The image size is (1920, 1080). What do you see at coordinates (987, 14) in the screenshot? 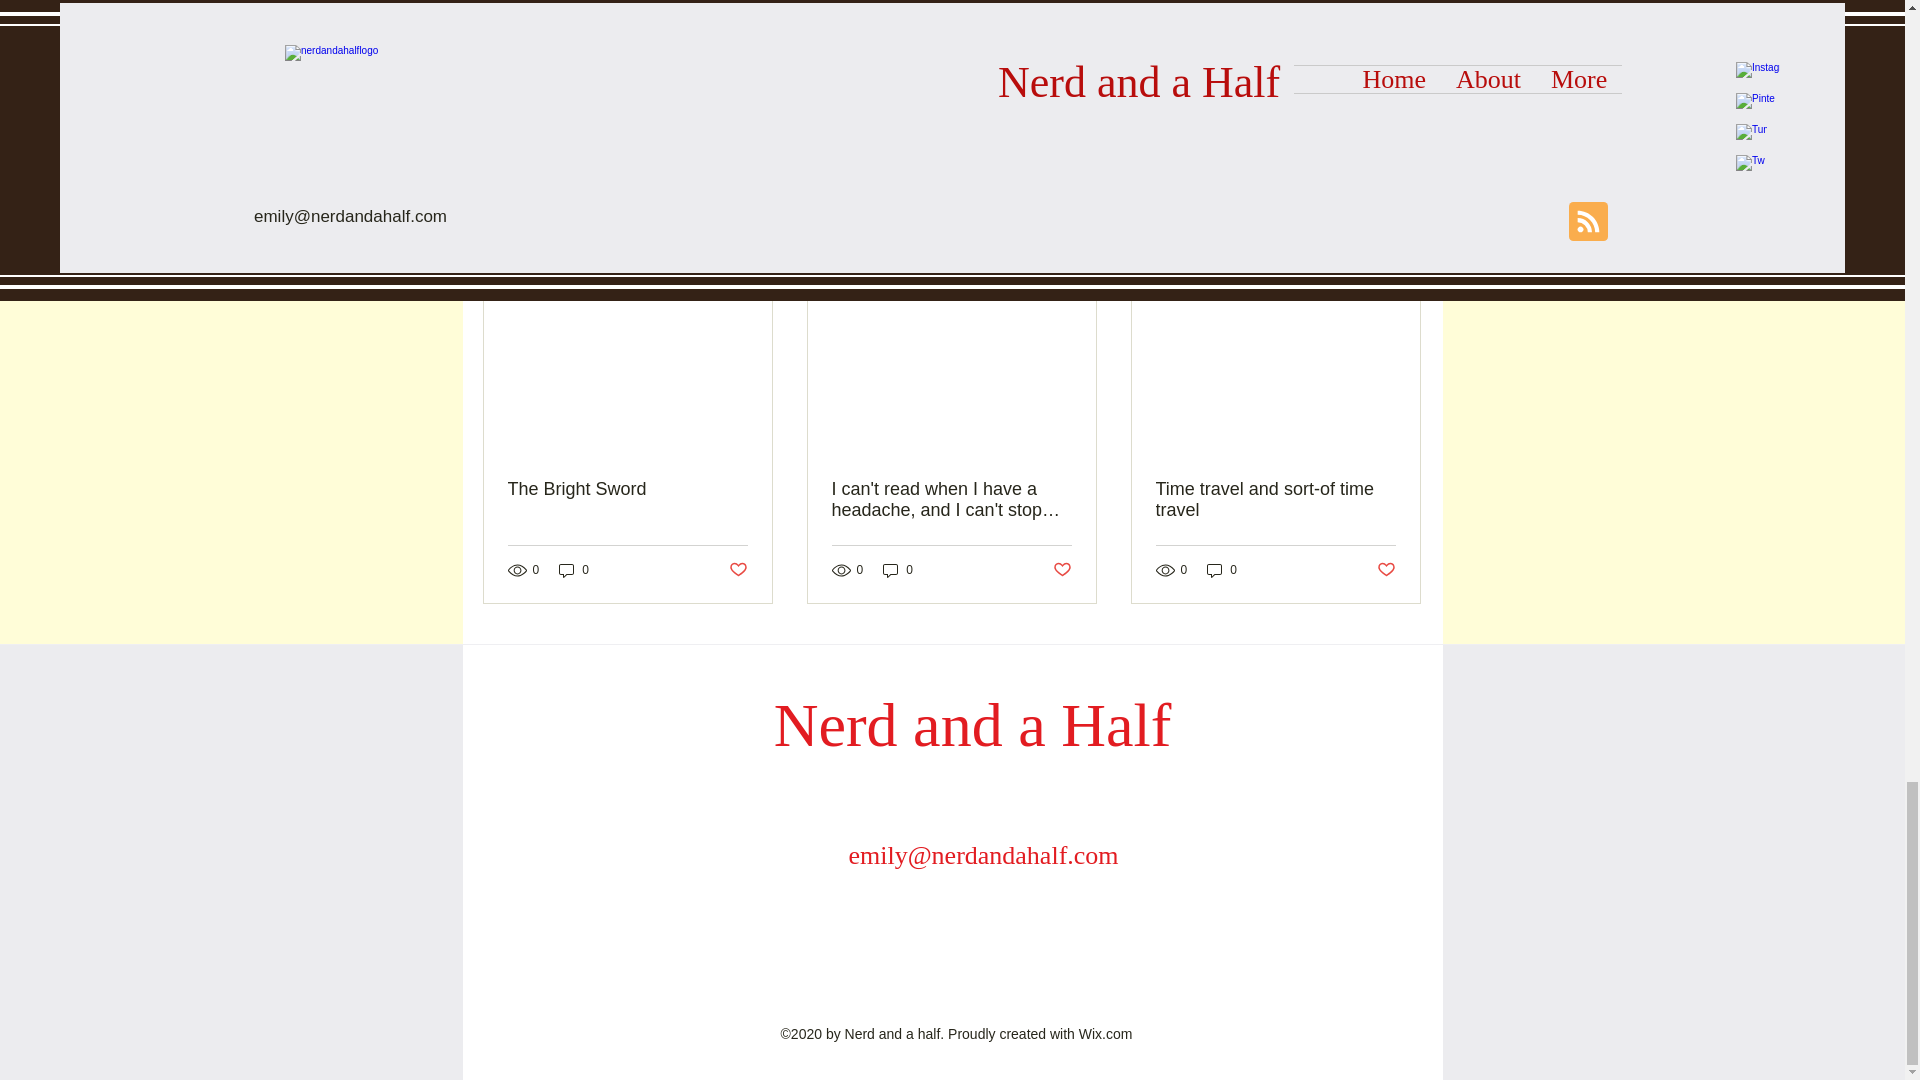
I see `young adult` at bounding box center [987, 14].